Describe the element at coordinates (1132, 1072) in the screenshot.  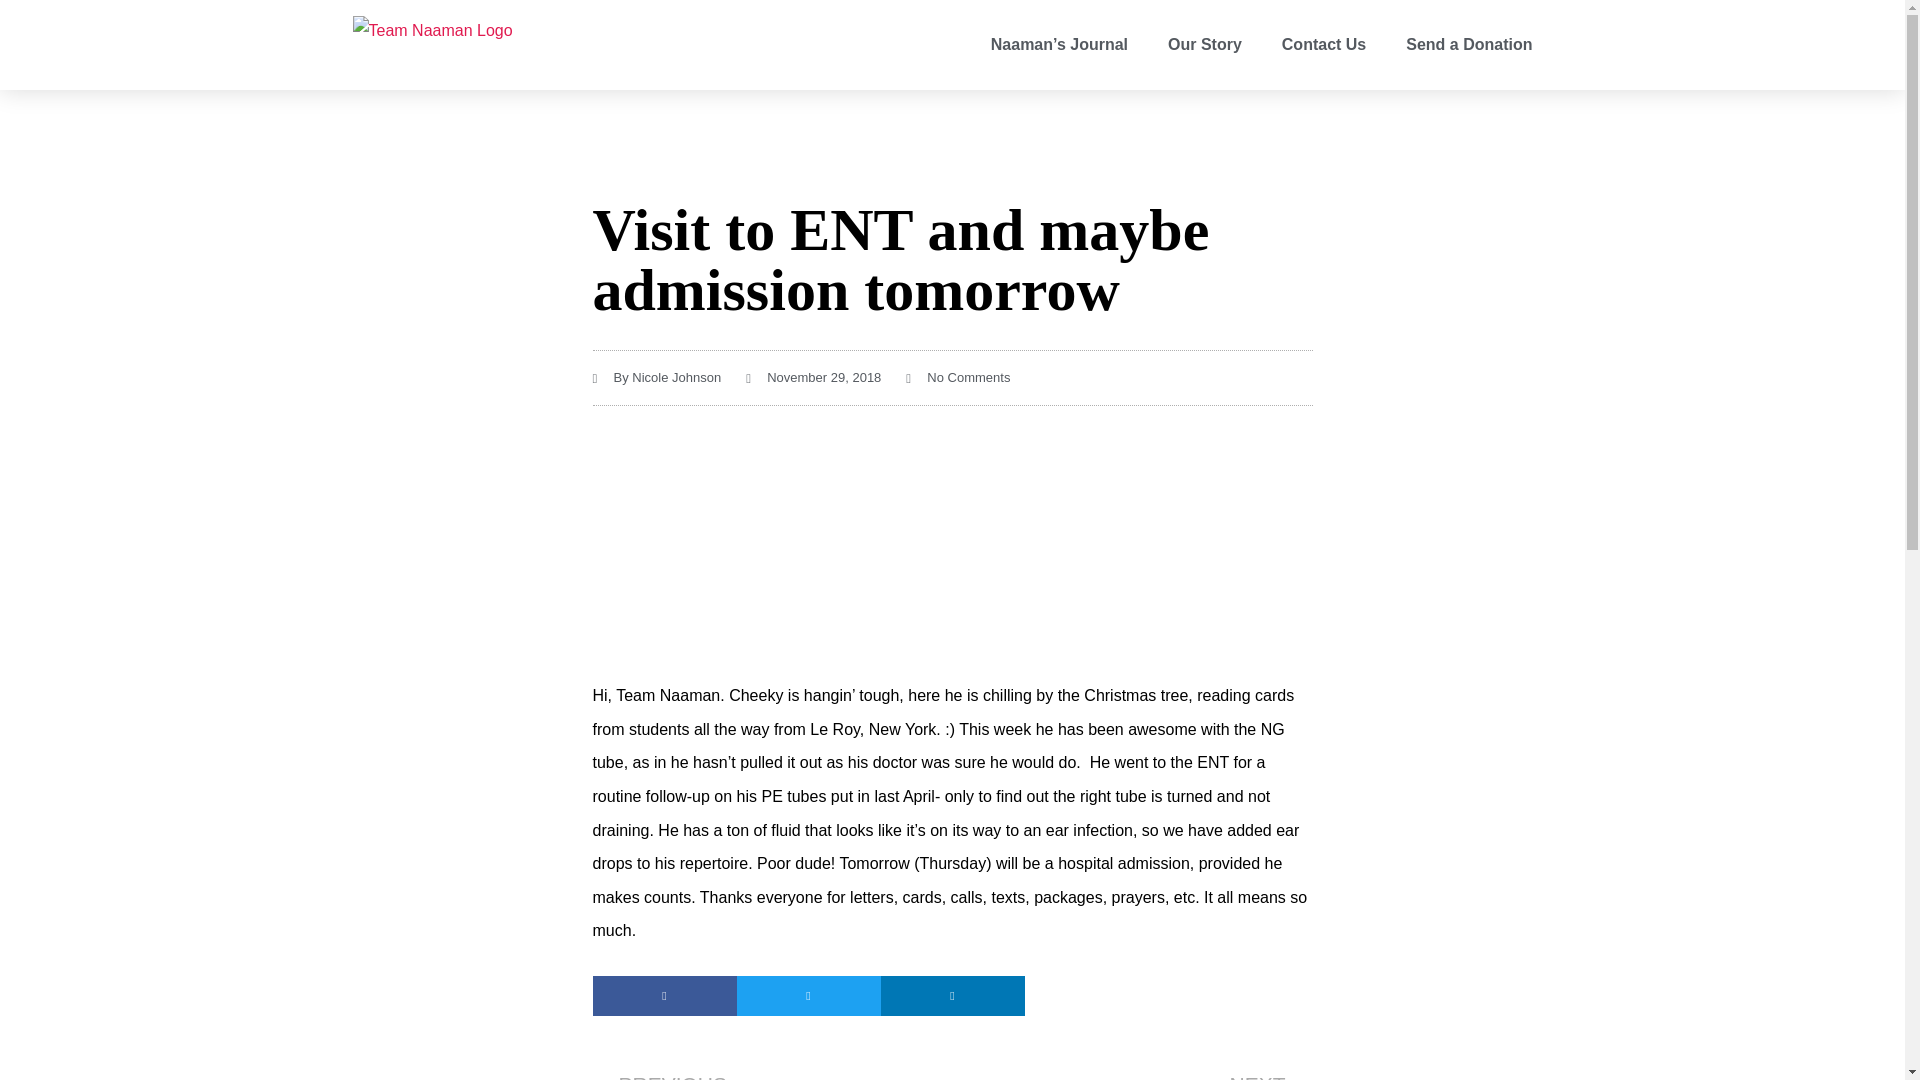
I see `No Comments` at that location.